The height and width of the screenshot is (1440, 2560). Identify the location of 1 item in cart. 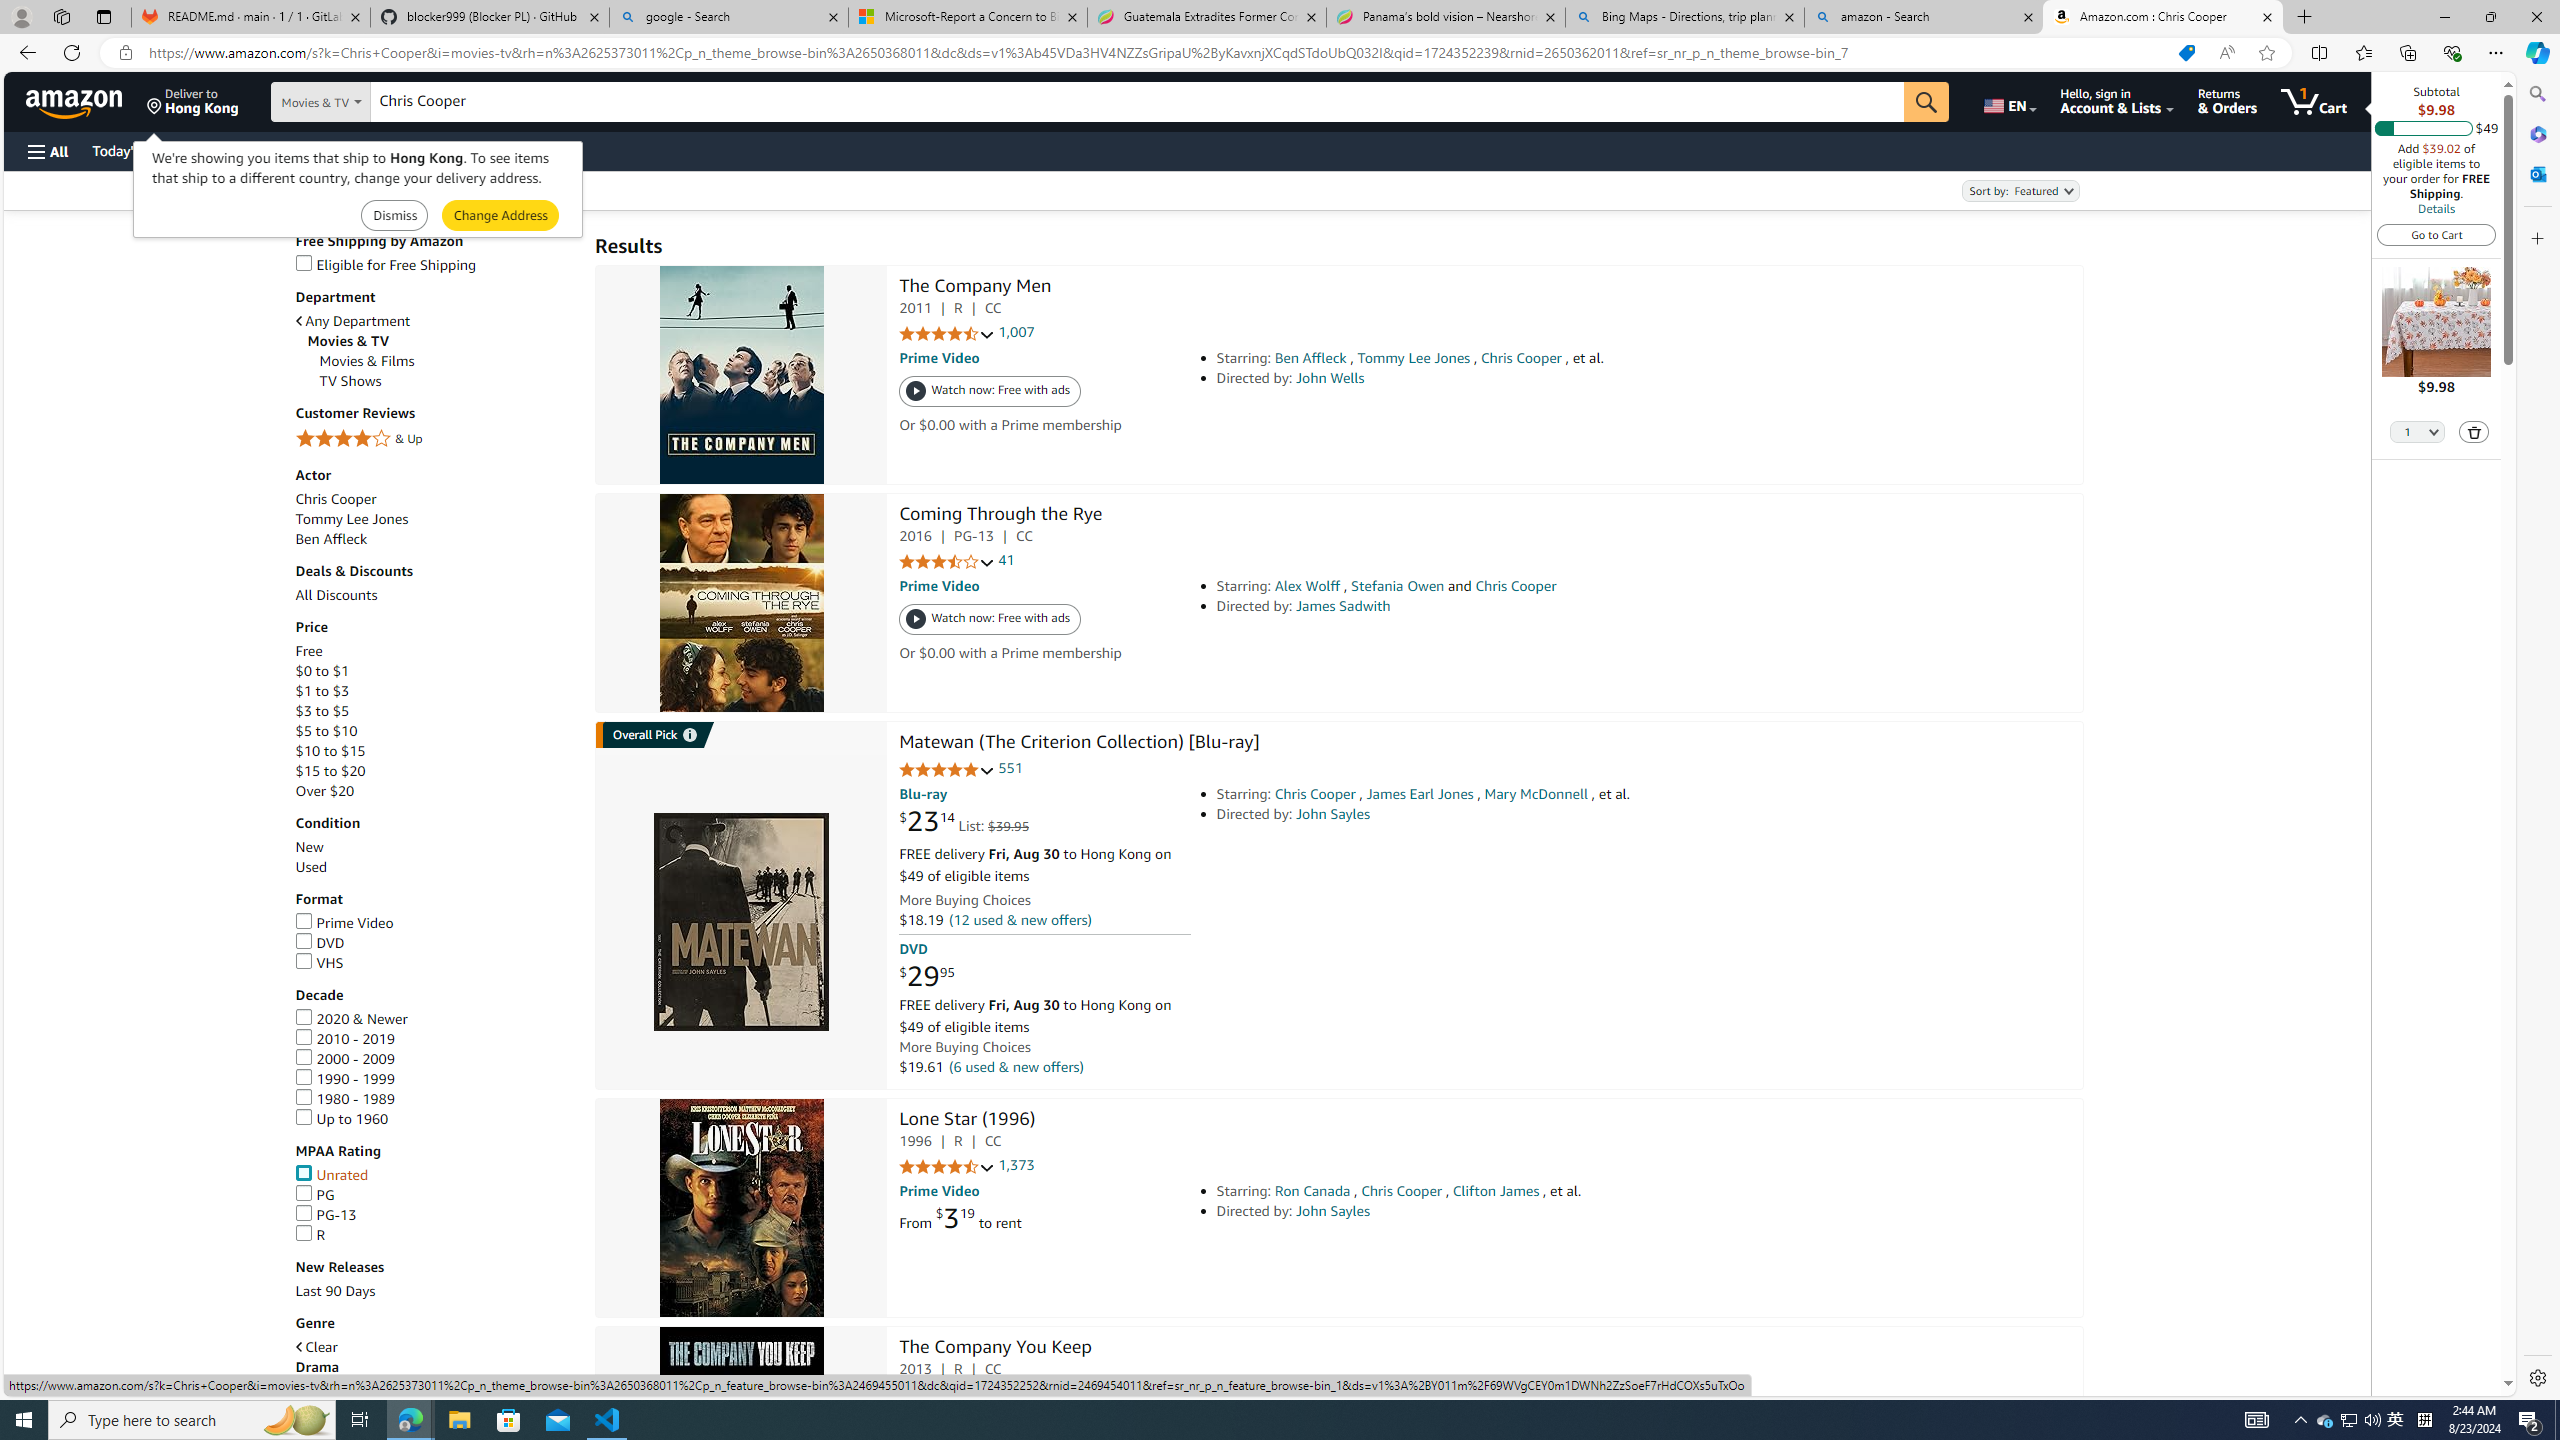
(2314, 101).